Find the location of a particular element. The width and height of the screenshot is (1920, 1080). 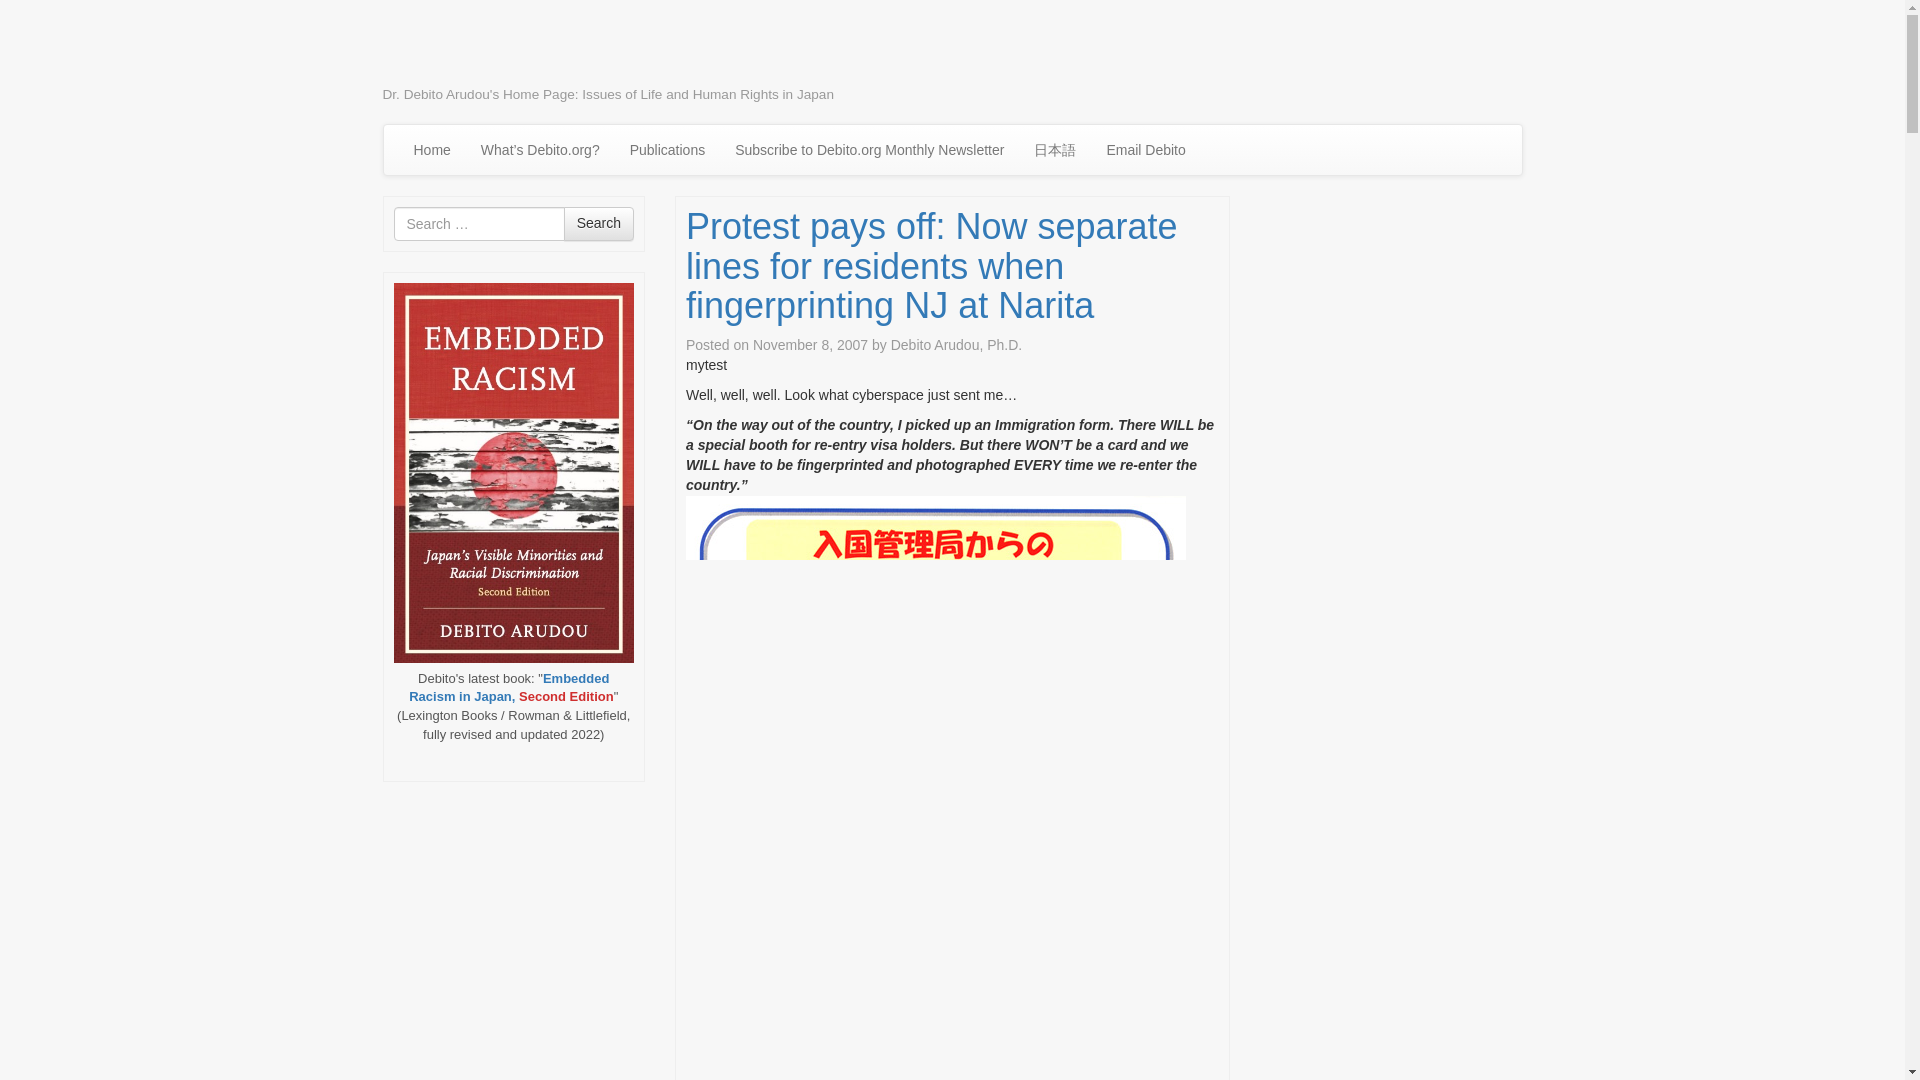

naritanewbooths.jpg is located at coordinates (936, 853).